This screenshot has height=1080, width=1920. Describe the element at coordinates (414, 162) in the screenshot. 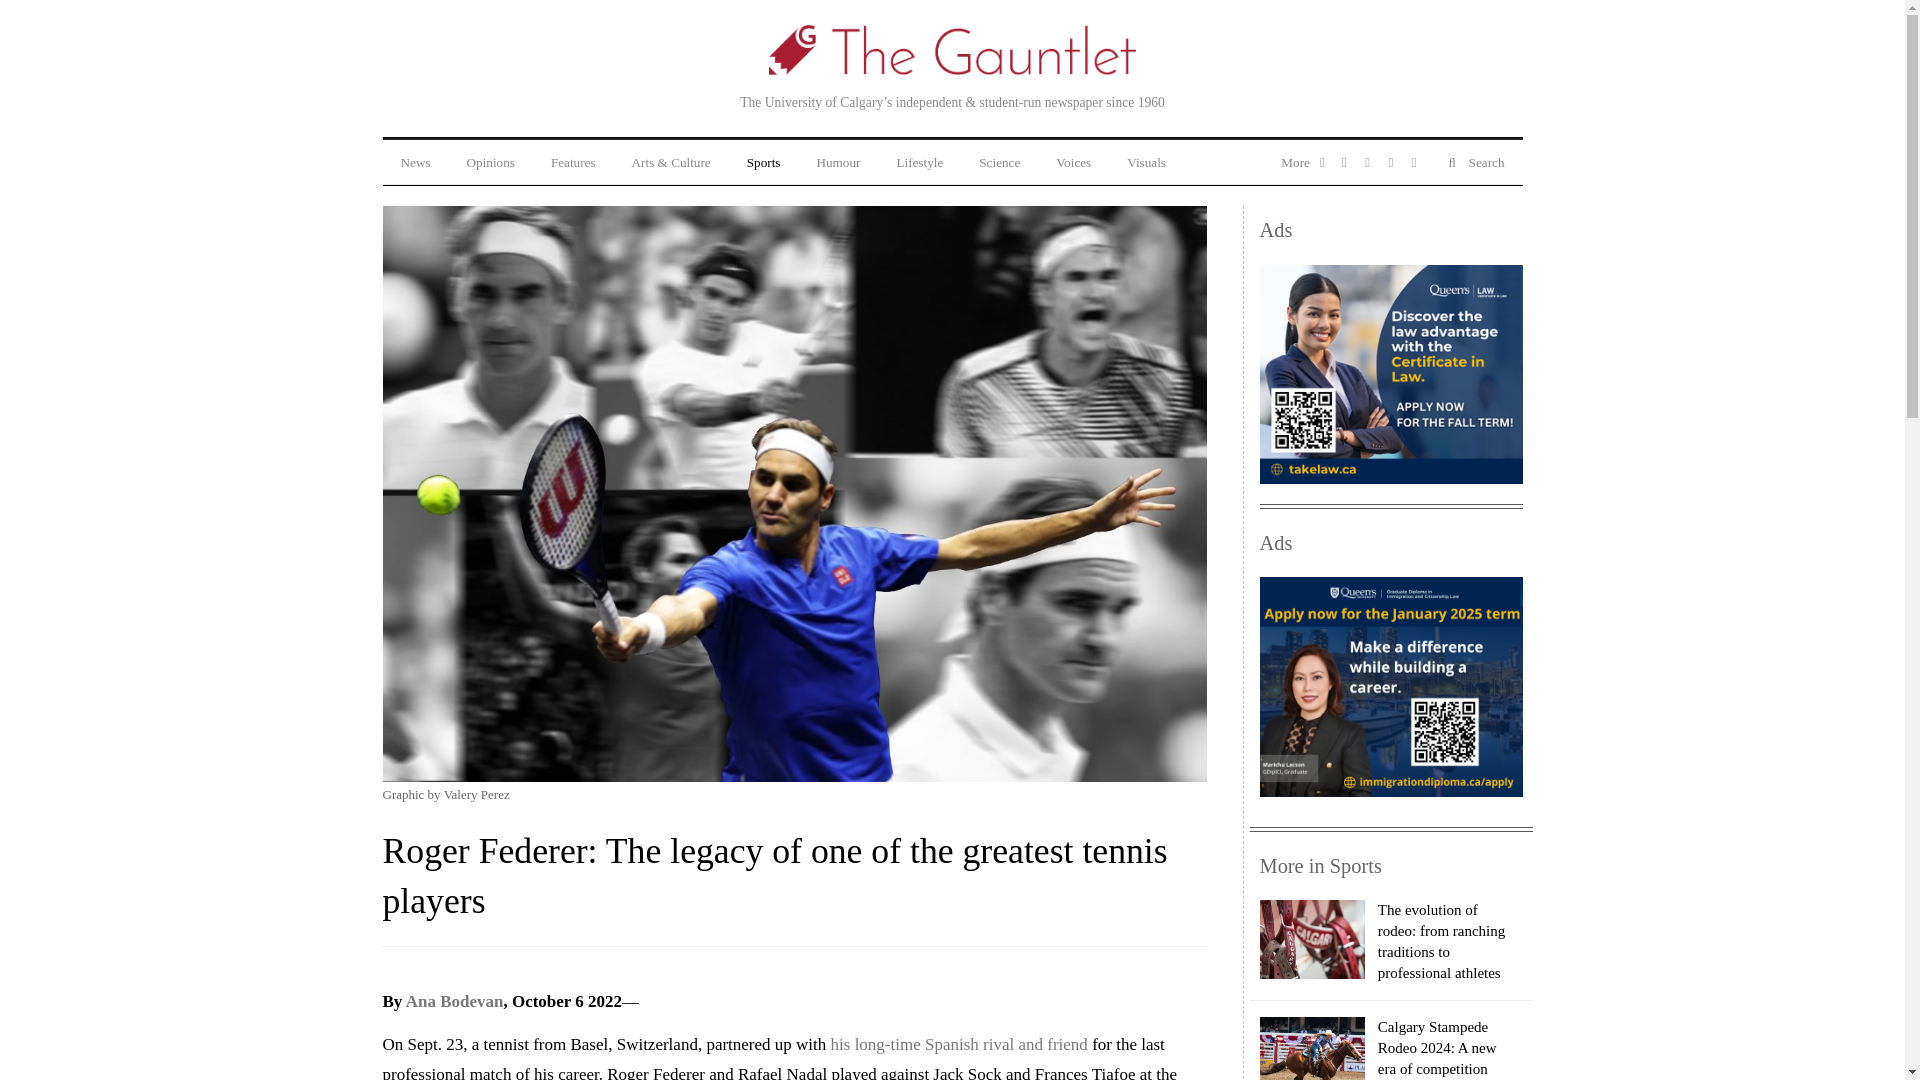

I see `News` at that location.